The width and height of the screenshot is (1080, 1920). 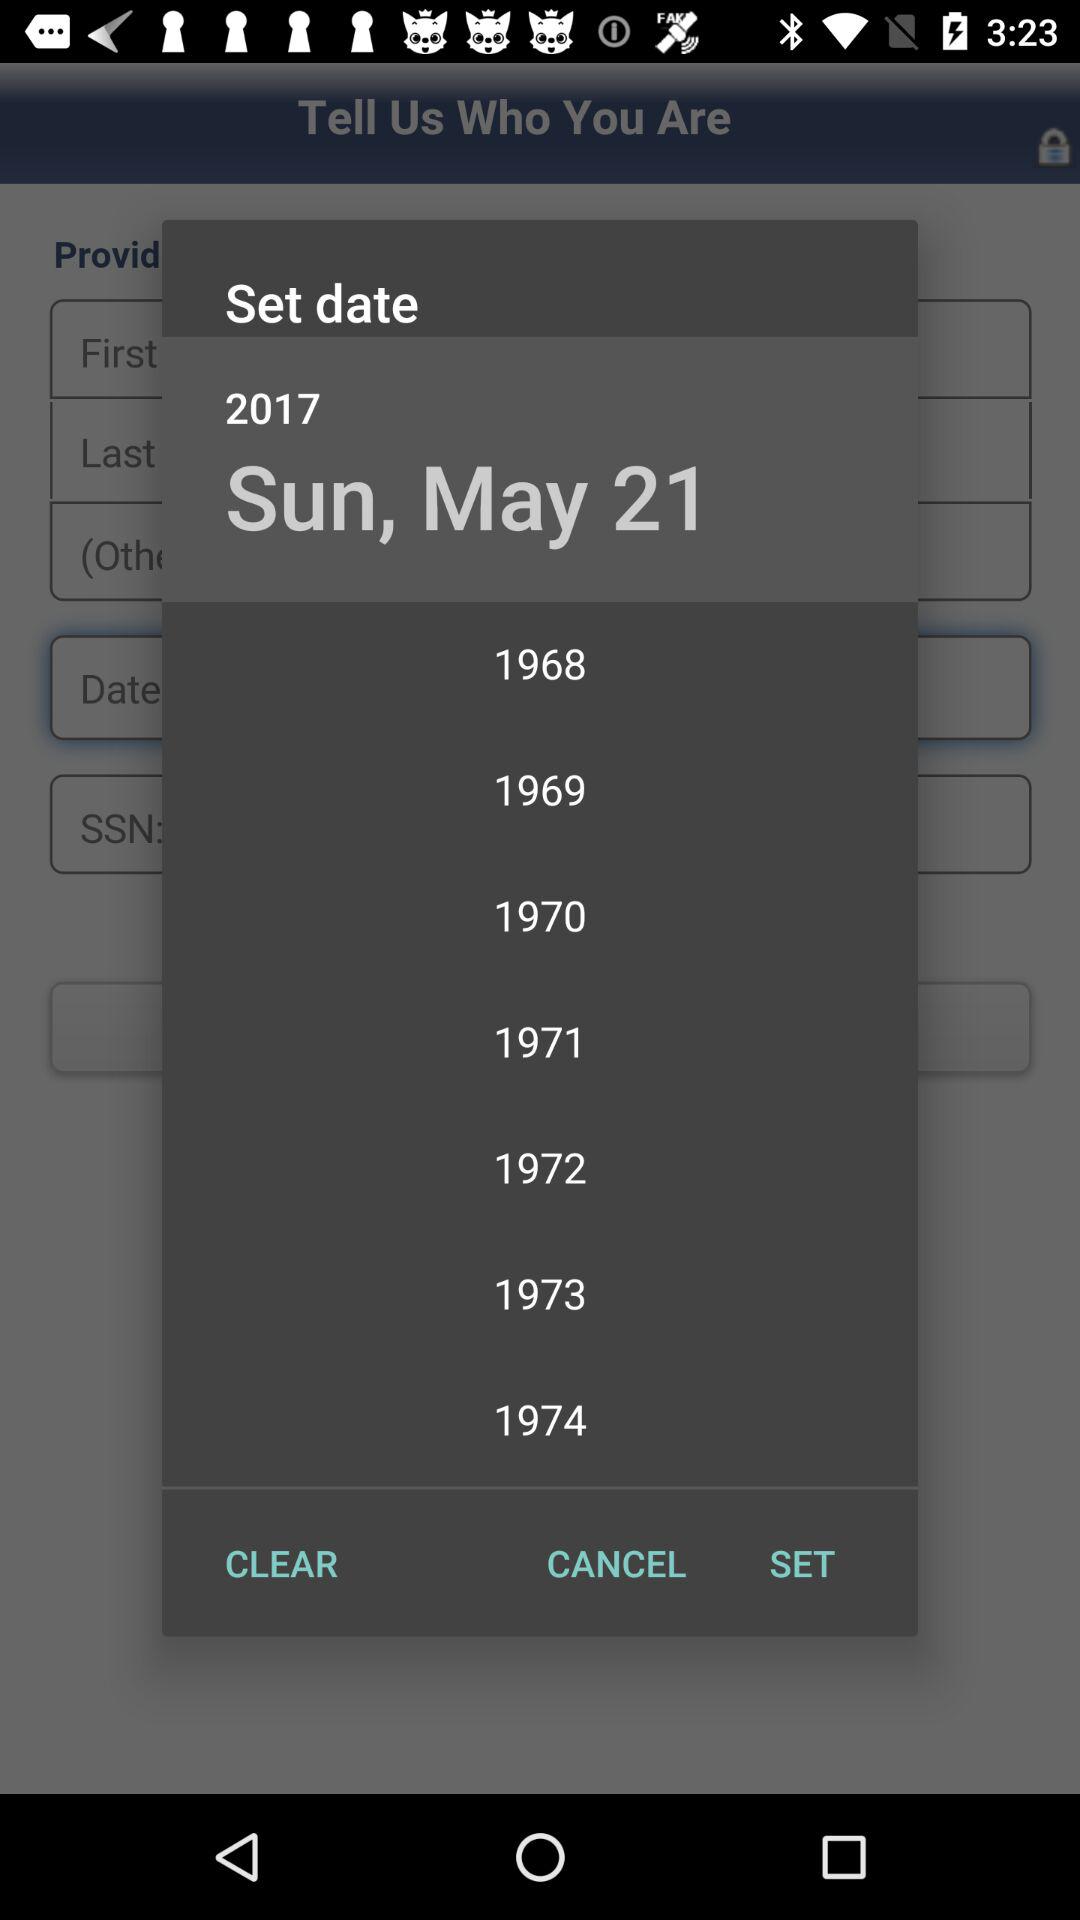 I want to click on scroll to clear button, so click(x=281, y=1563).